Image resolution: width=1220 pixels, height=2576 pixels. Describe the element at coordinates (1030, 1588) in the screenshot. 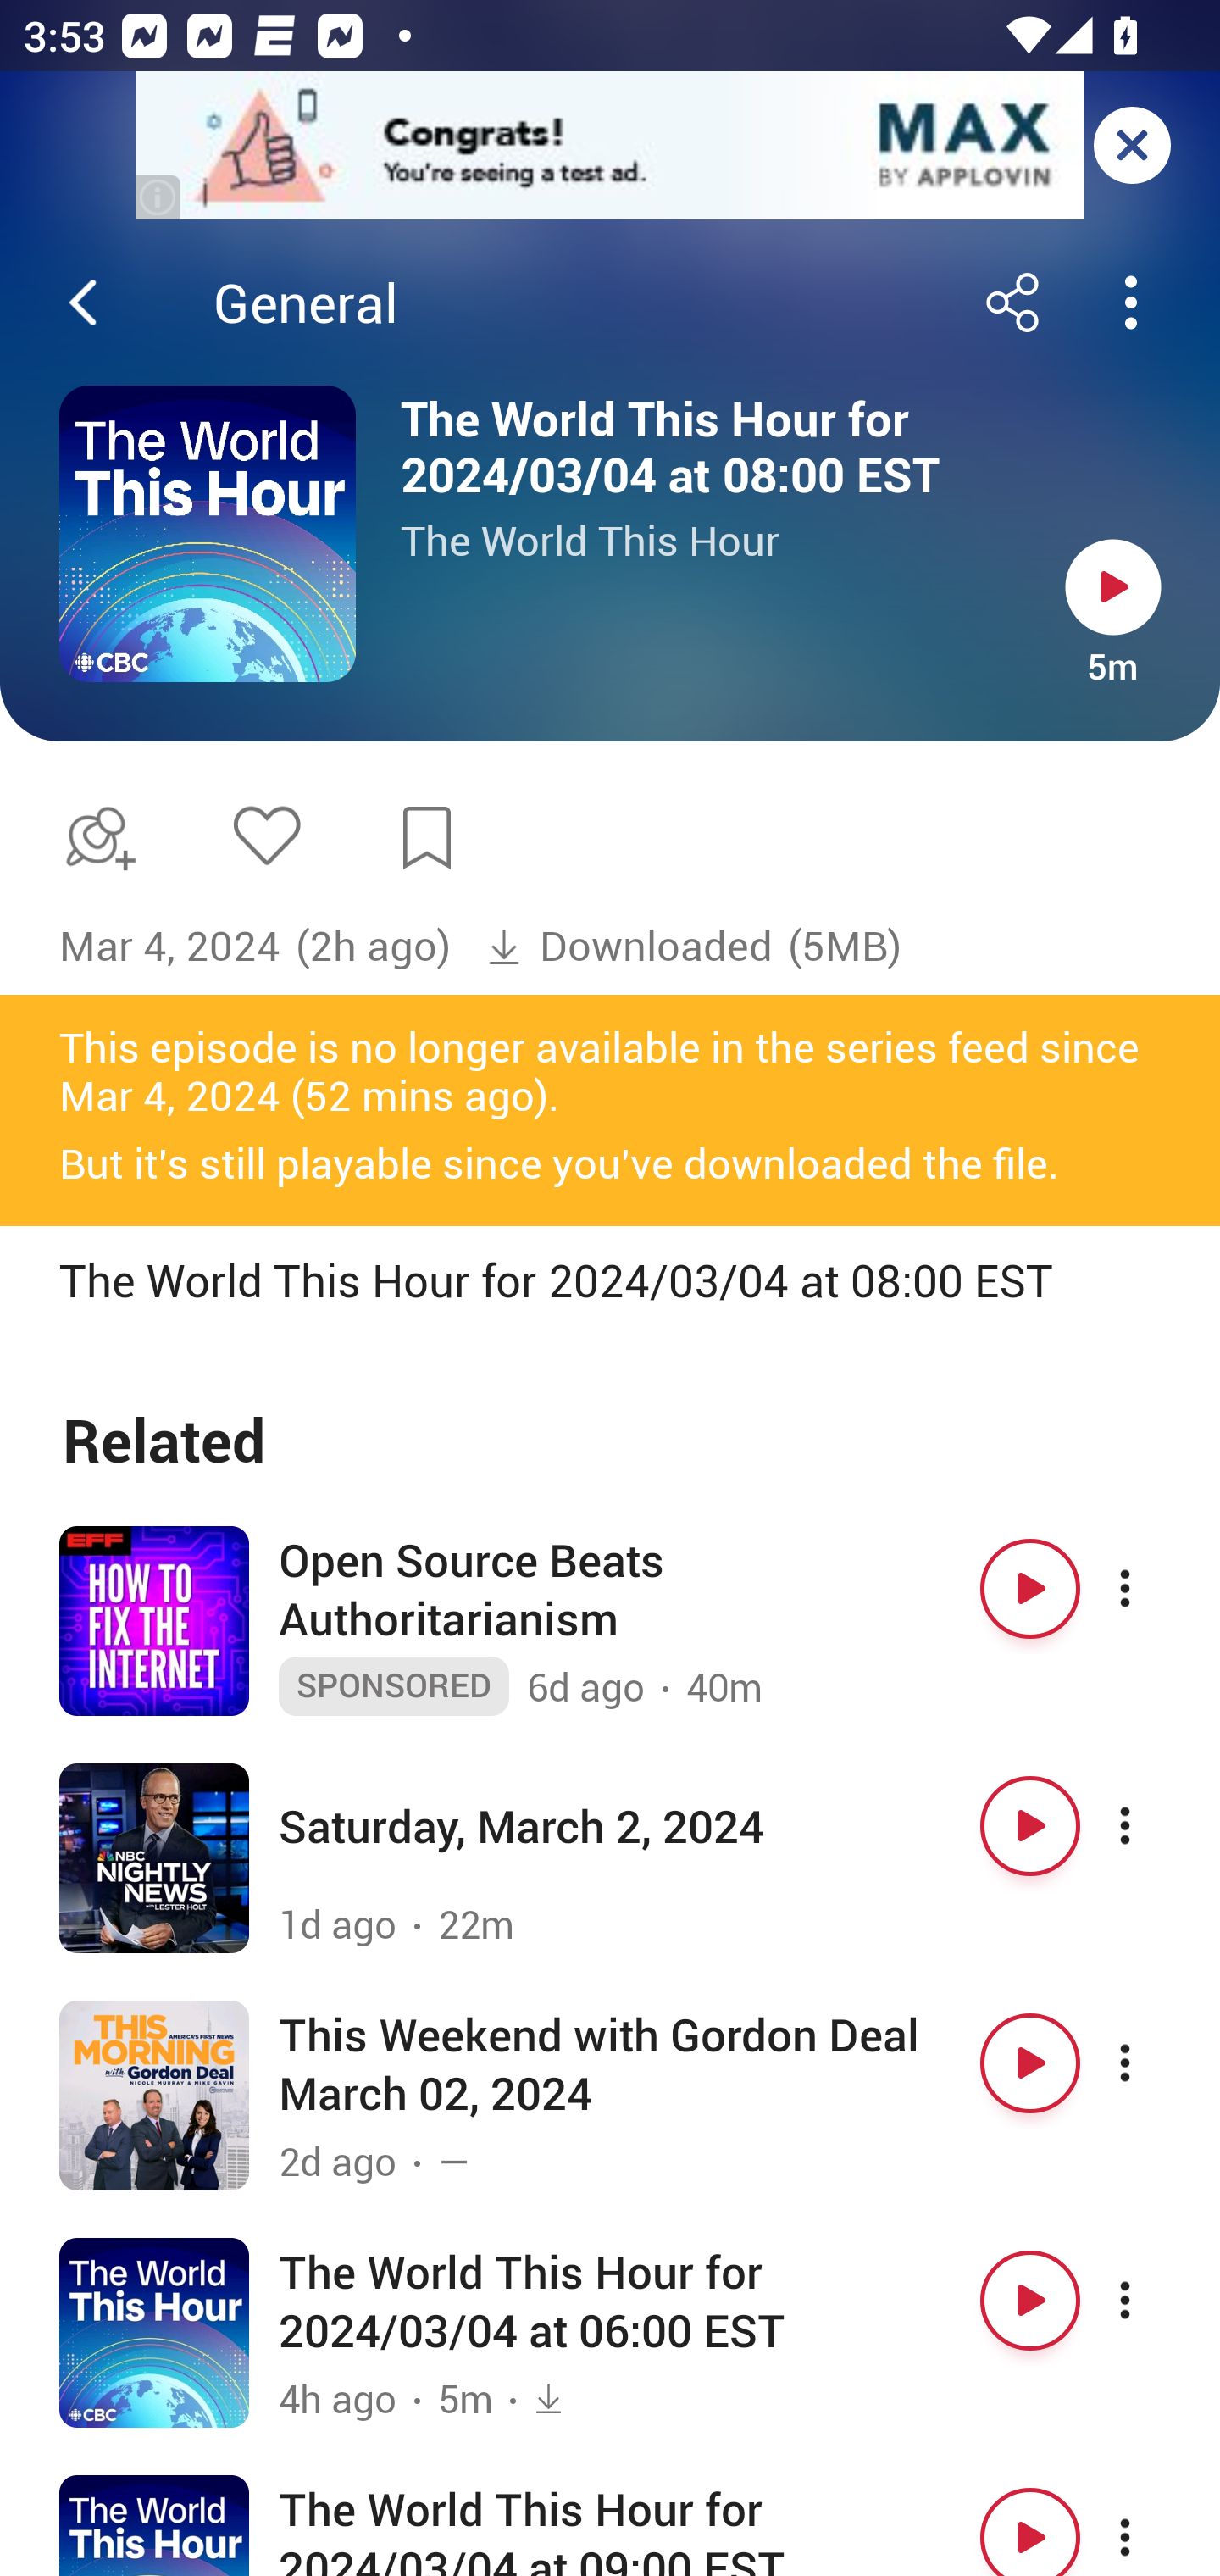

I see `Play button` at that location.